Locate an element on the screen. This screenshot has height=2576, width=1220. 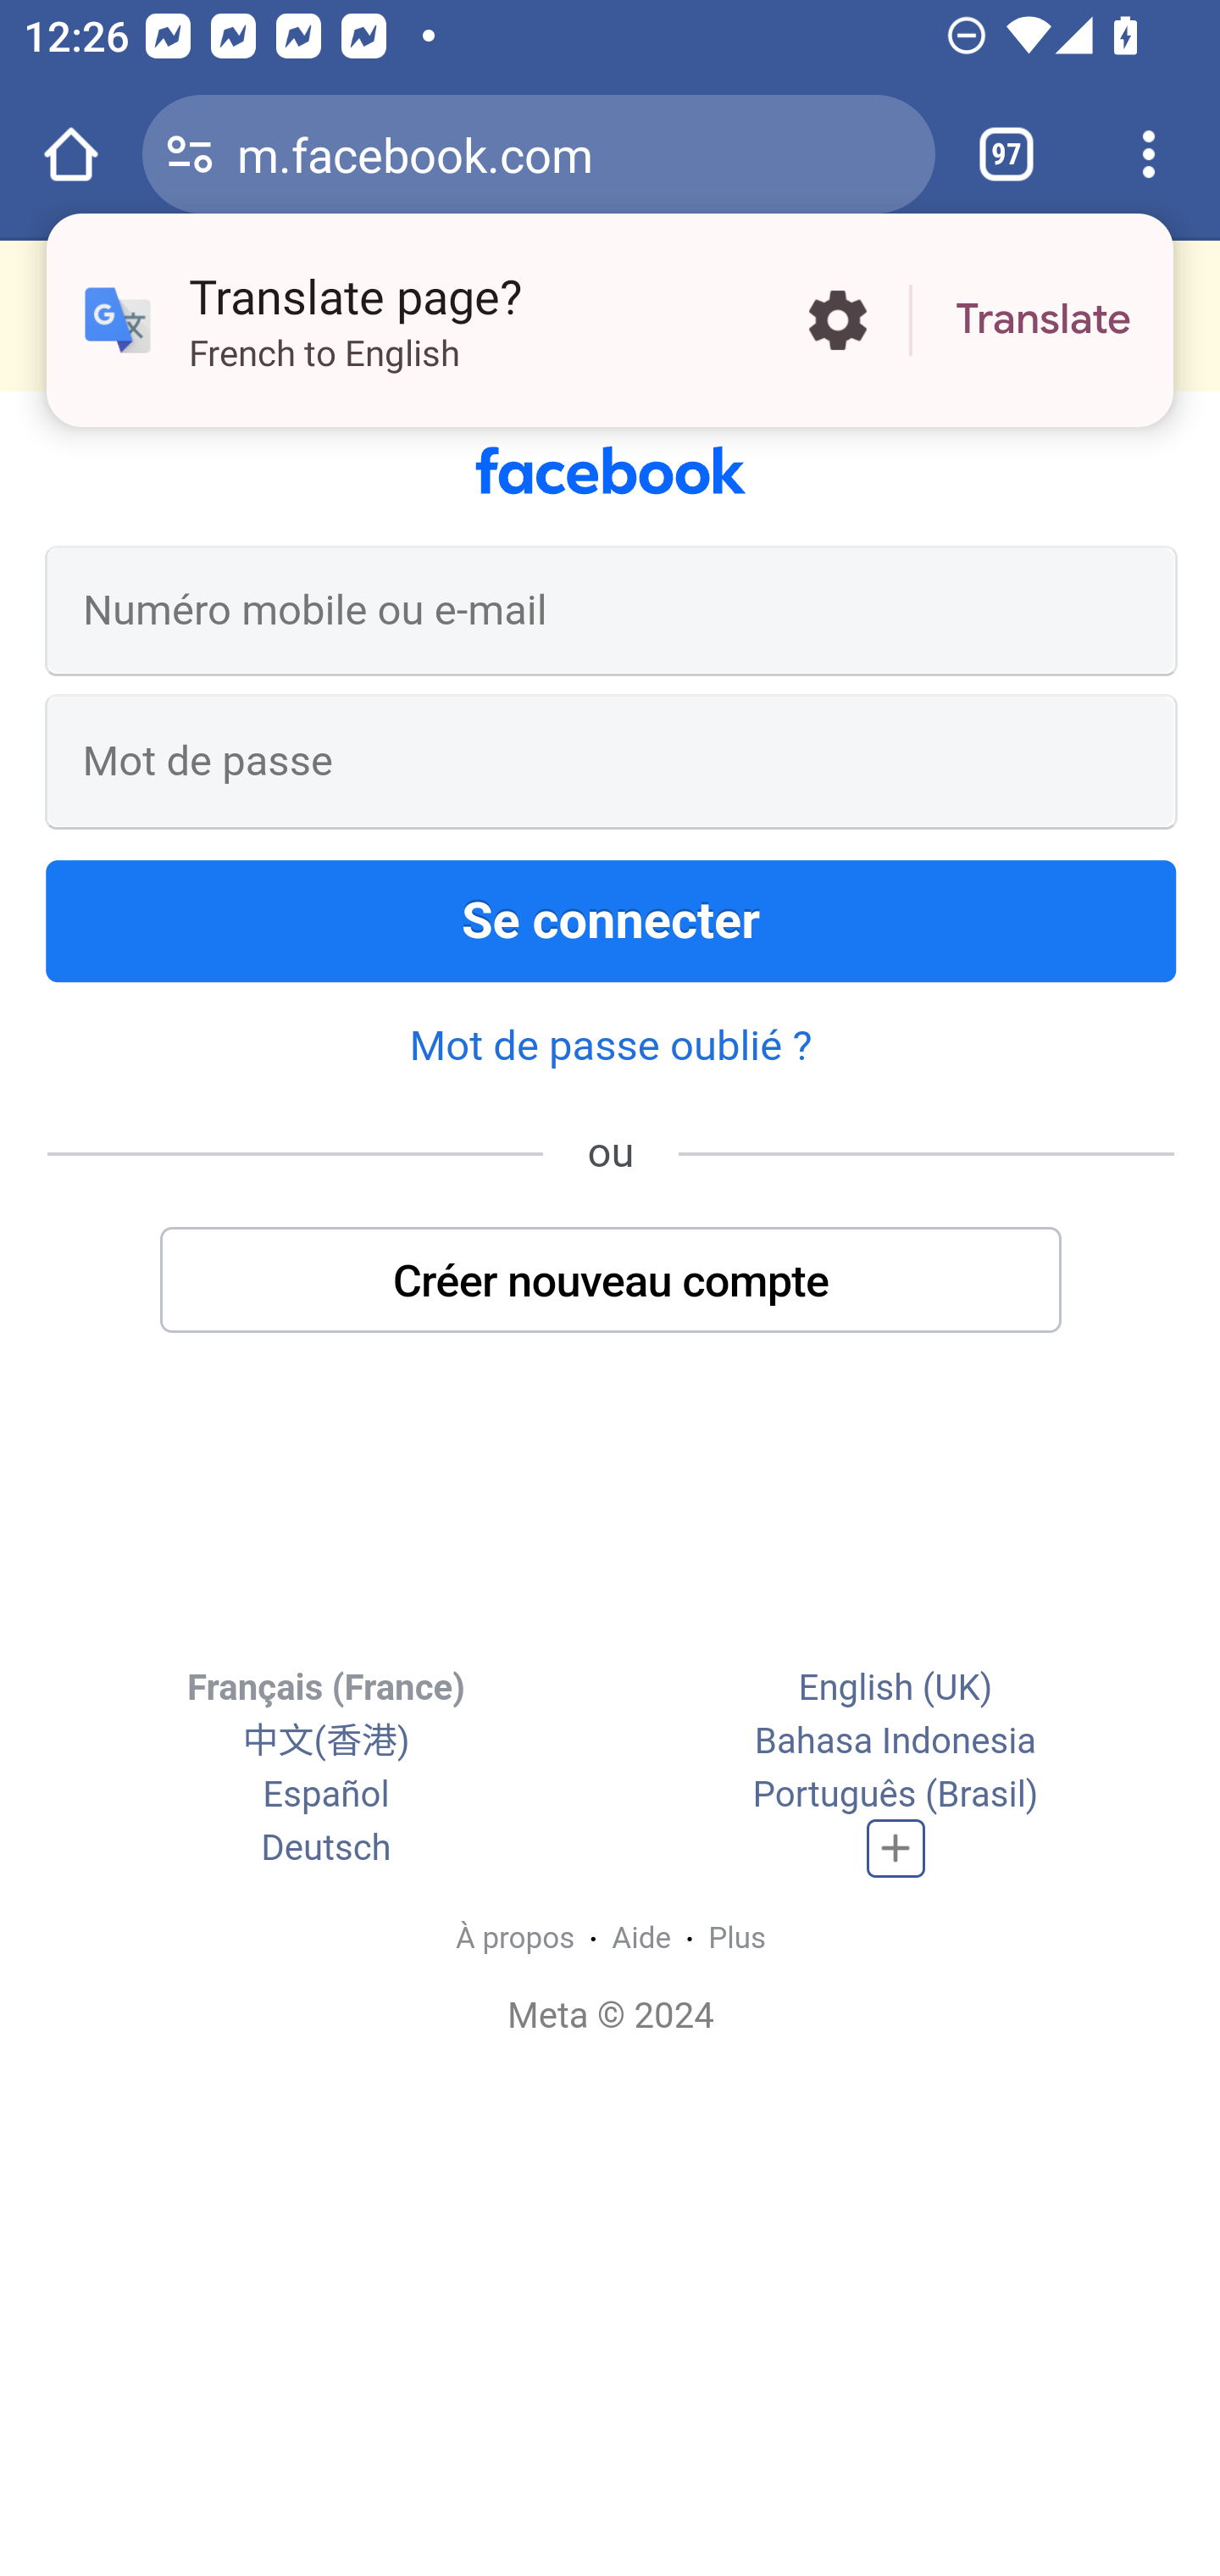
中文(香港) is located at coordinates (325, 1742).